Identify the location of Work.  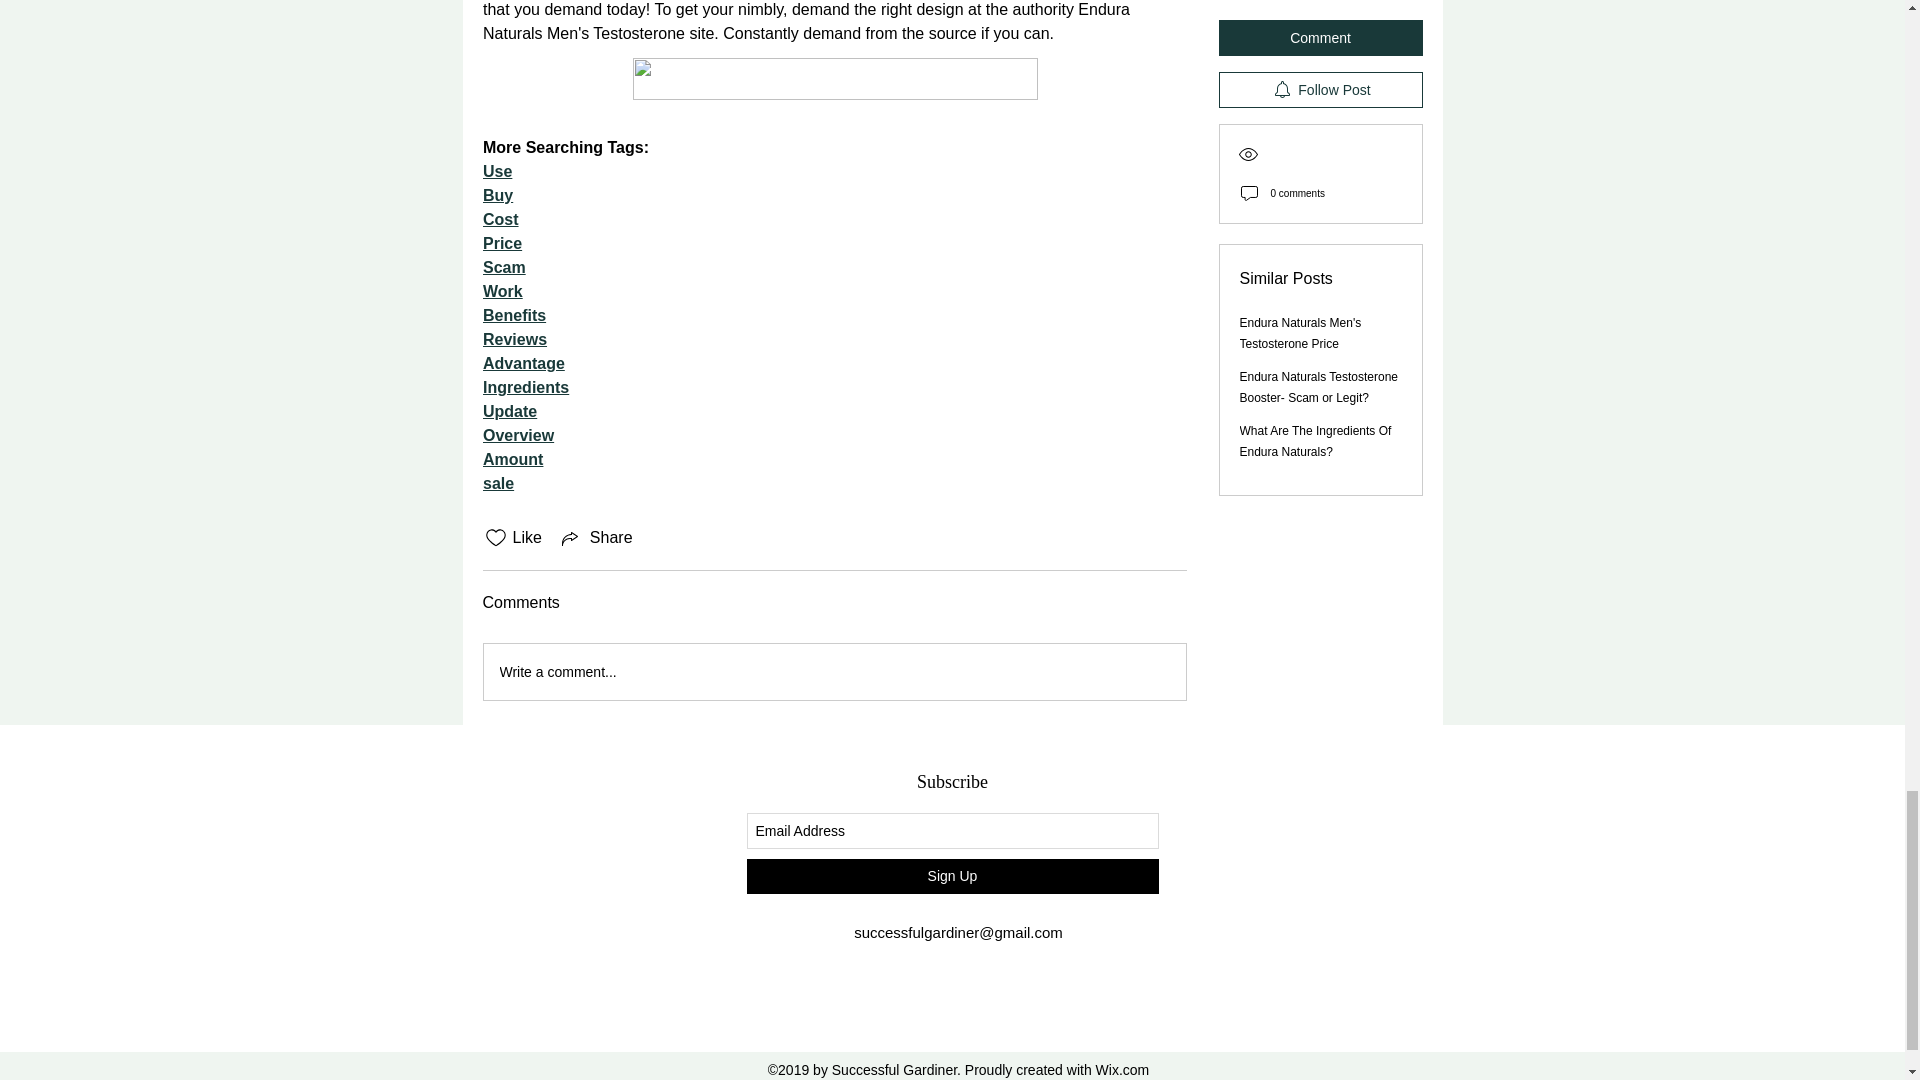
(502, 291).